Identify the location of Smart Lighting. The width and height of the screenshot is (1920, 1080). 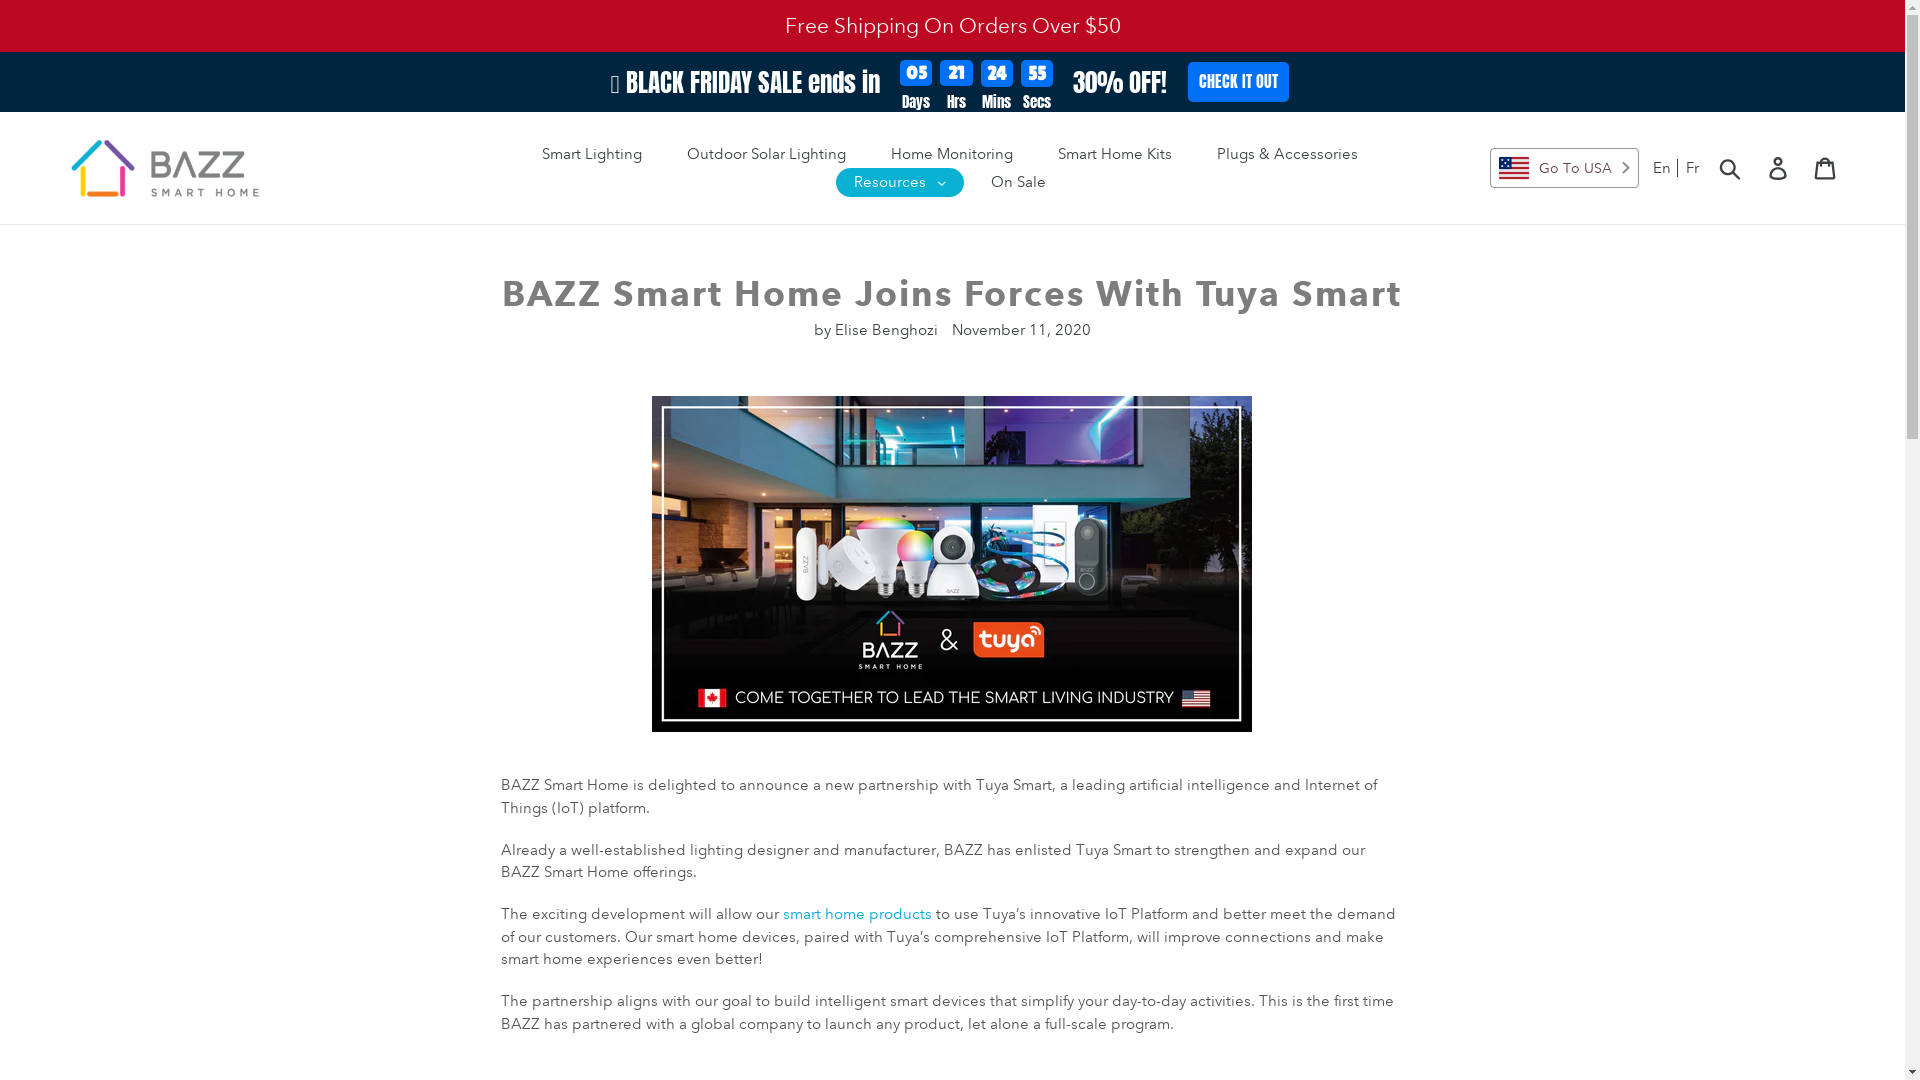
(592, 154).